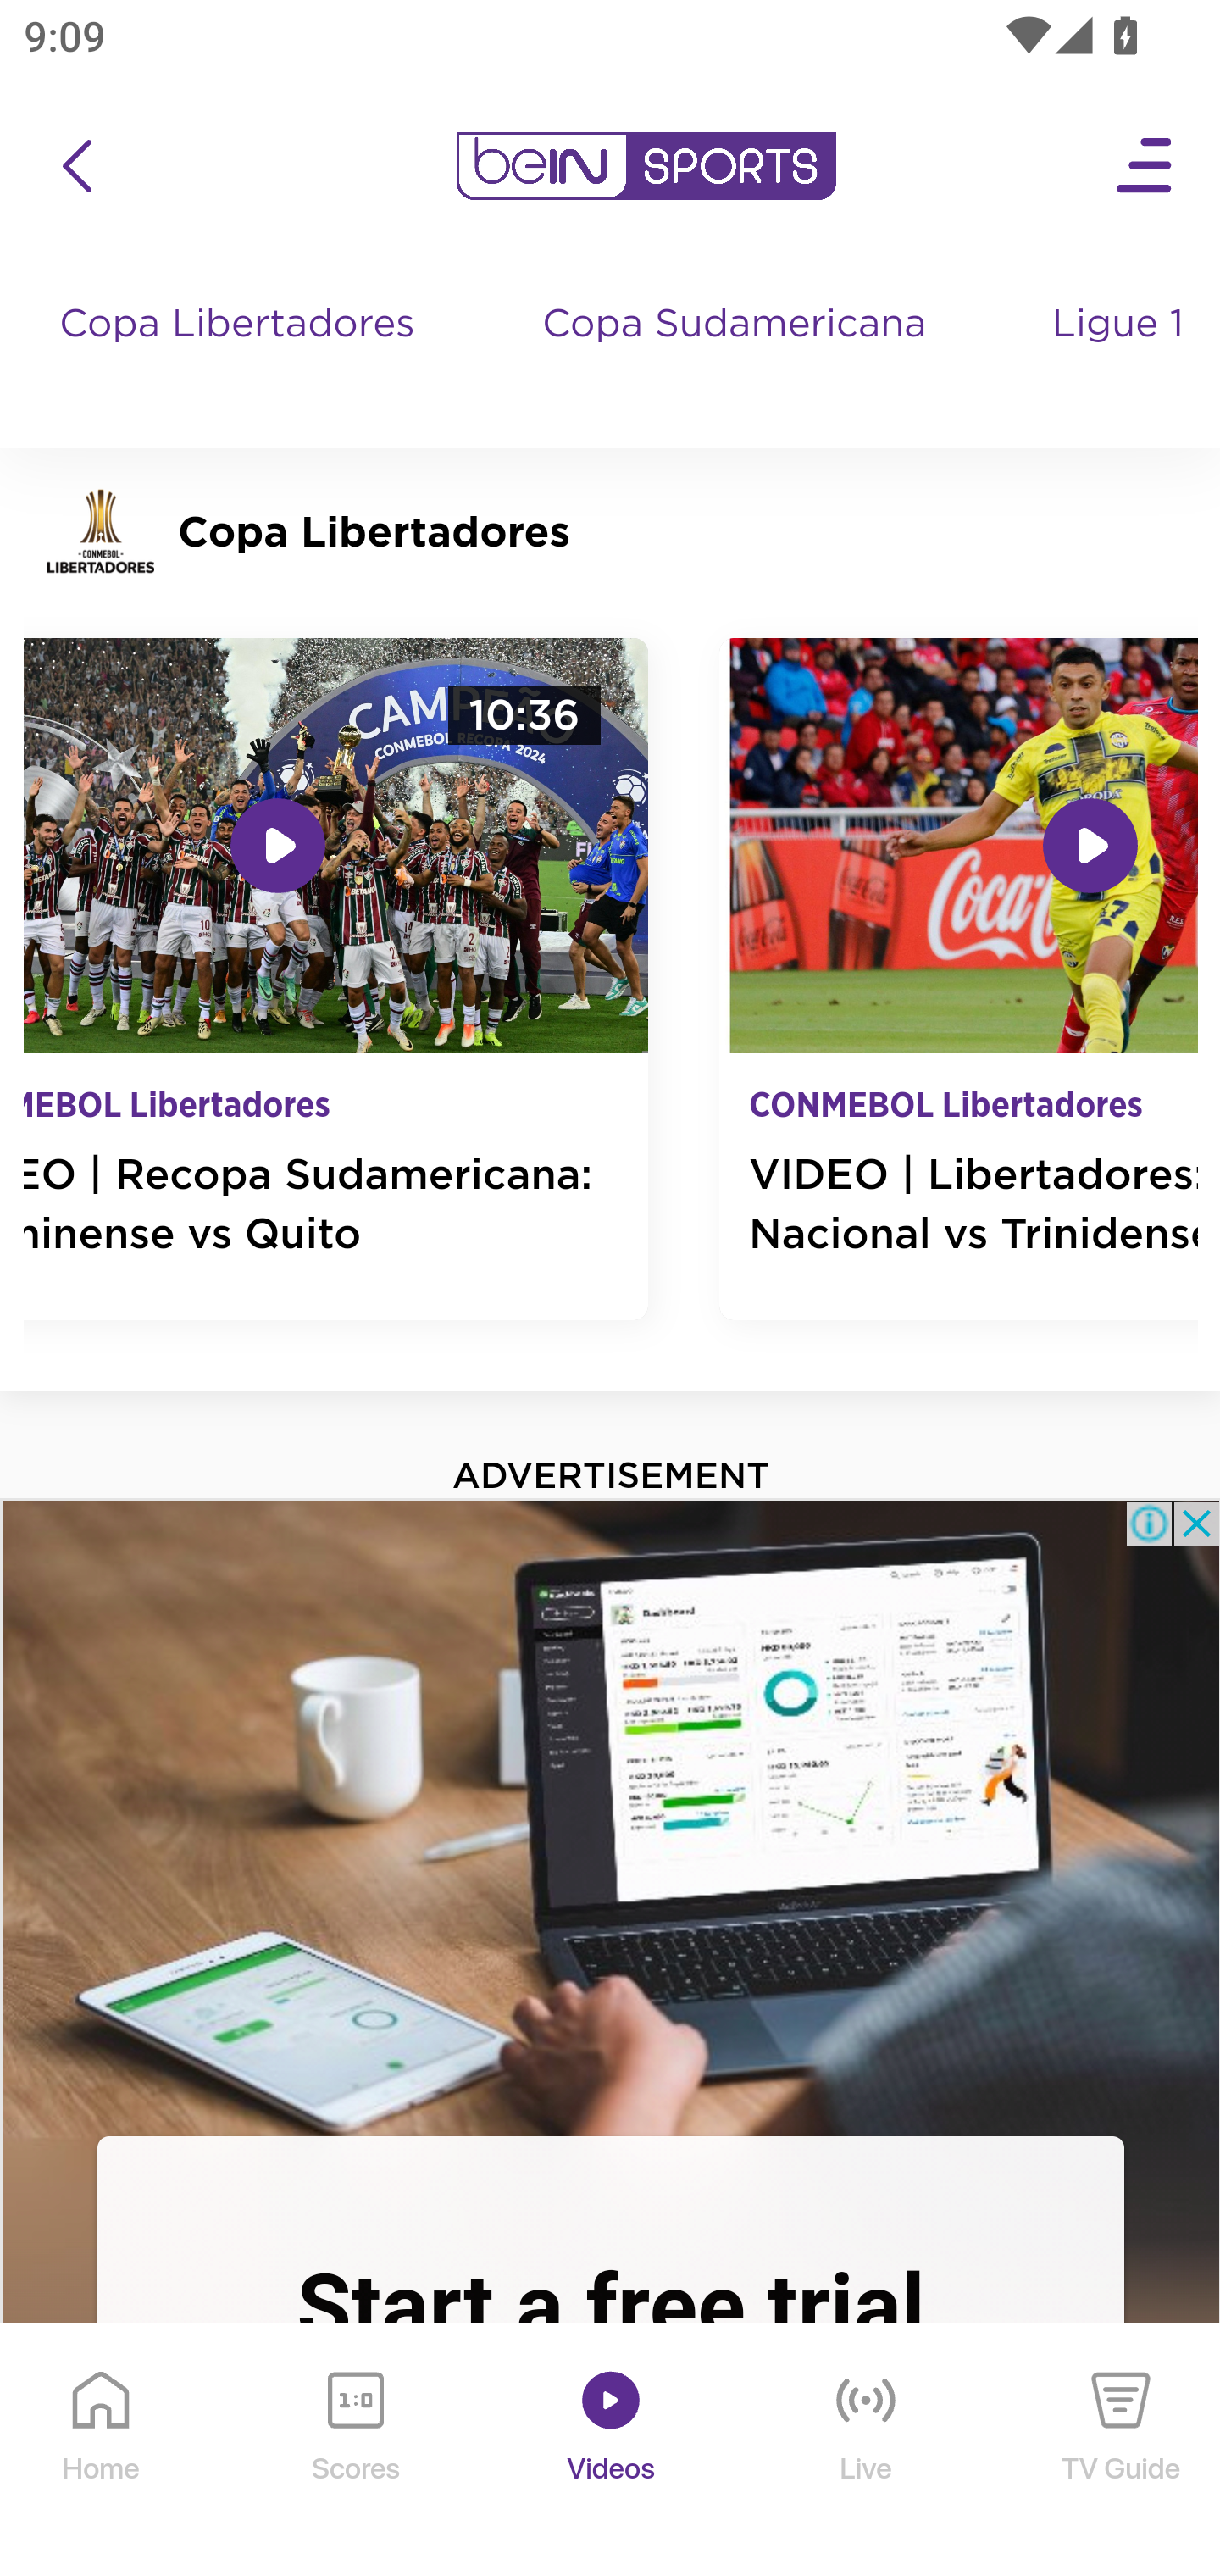  Describe the element at coordinates (737, 356) in the screenshot. I see `Copa Sudamericana` at that location.